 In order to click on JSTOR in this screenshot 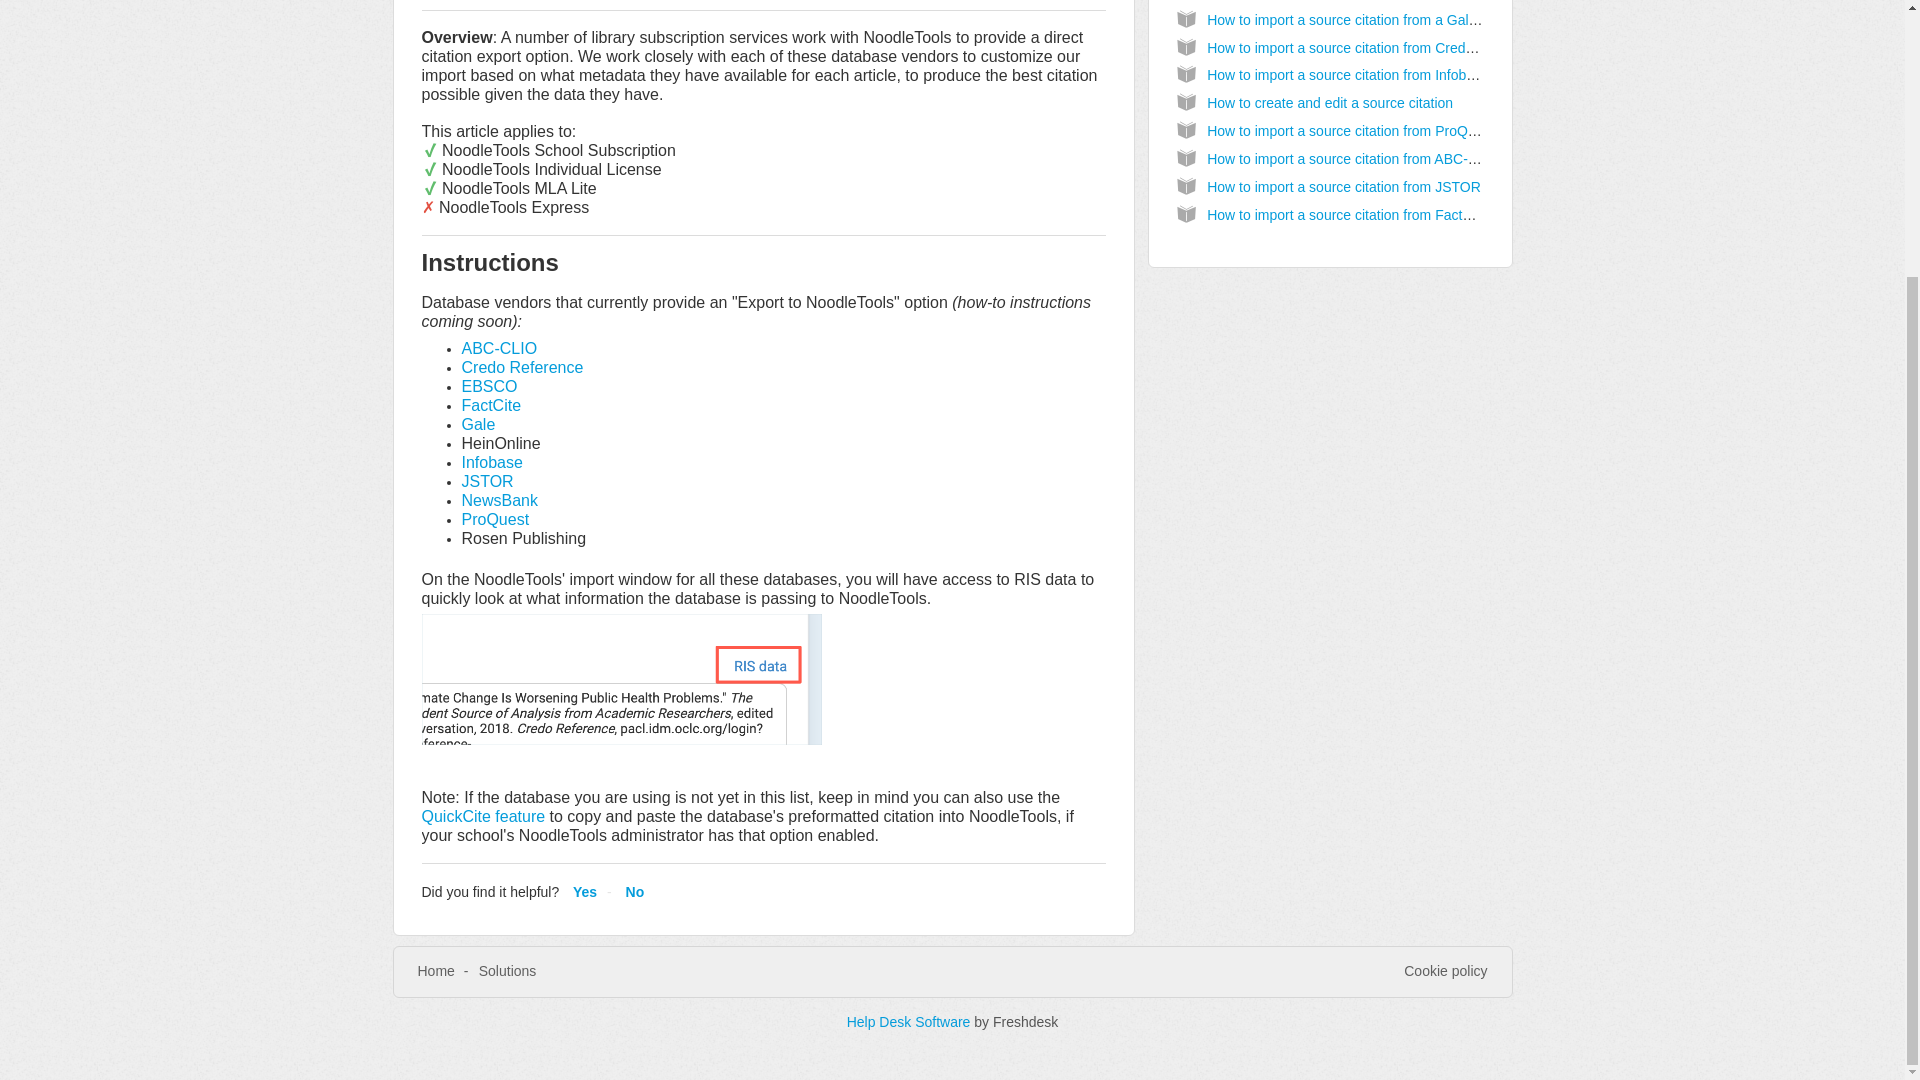, I will do `click(488, 482)`.